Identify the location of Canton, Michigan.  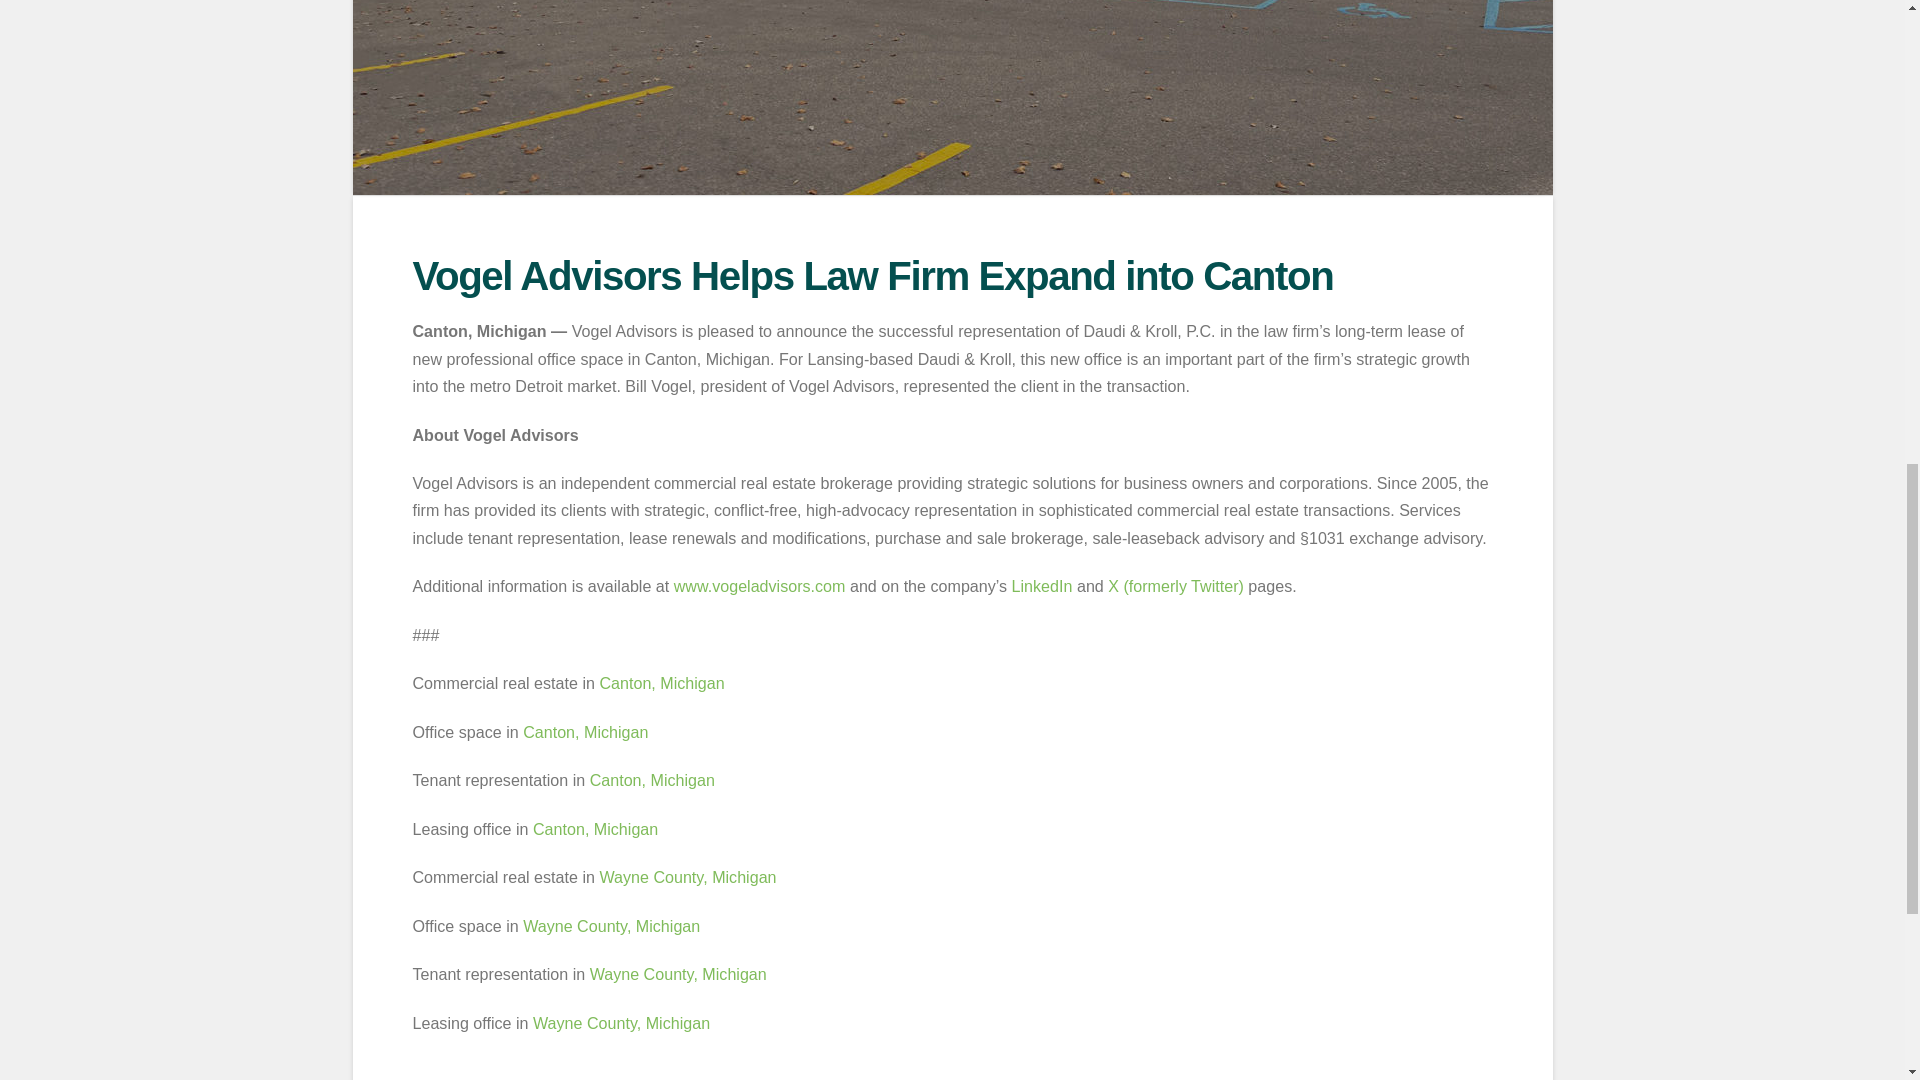
(661, 682).